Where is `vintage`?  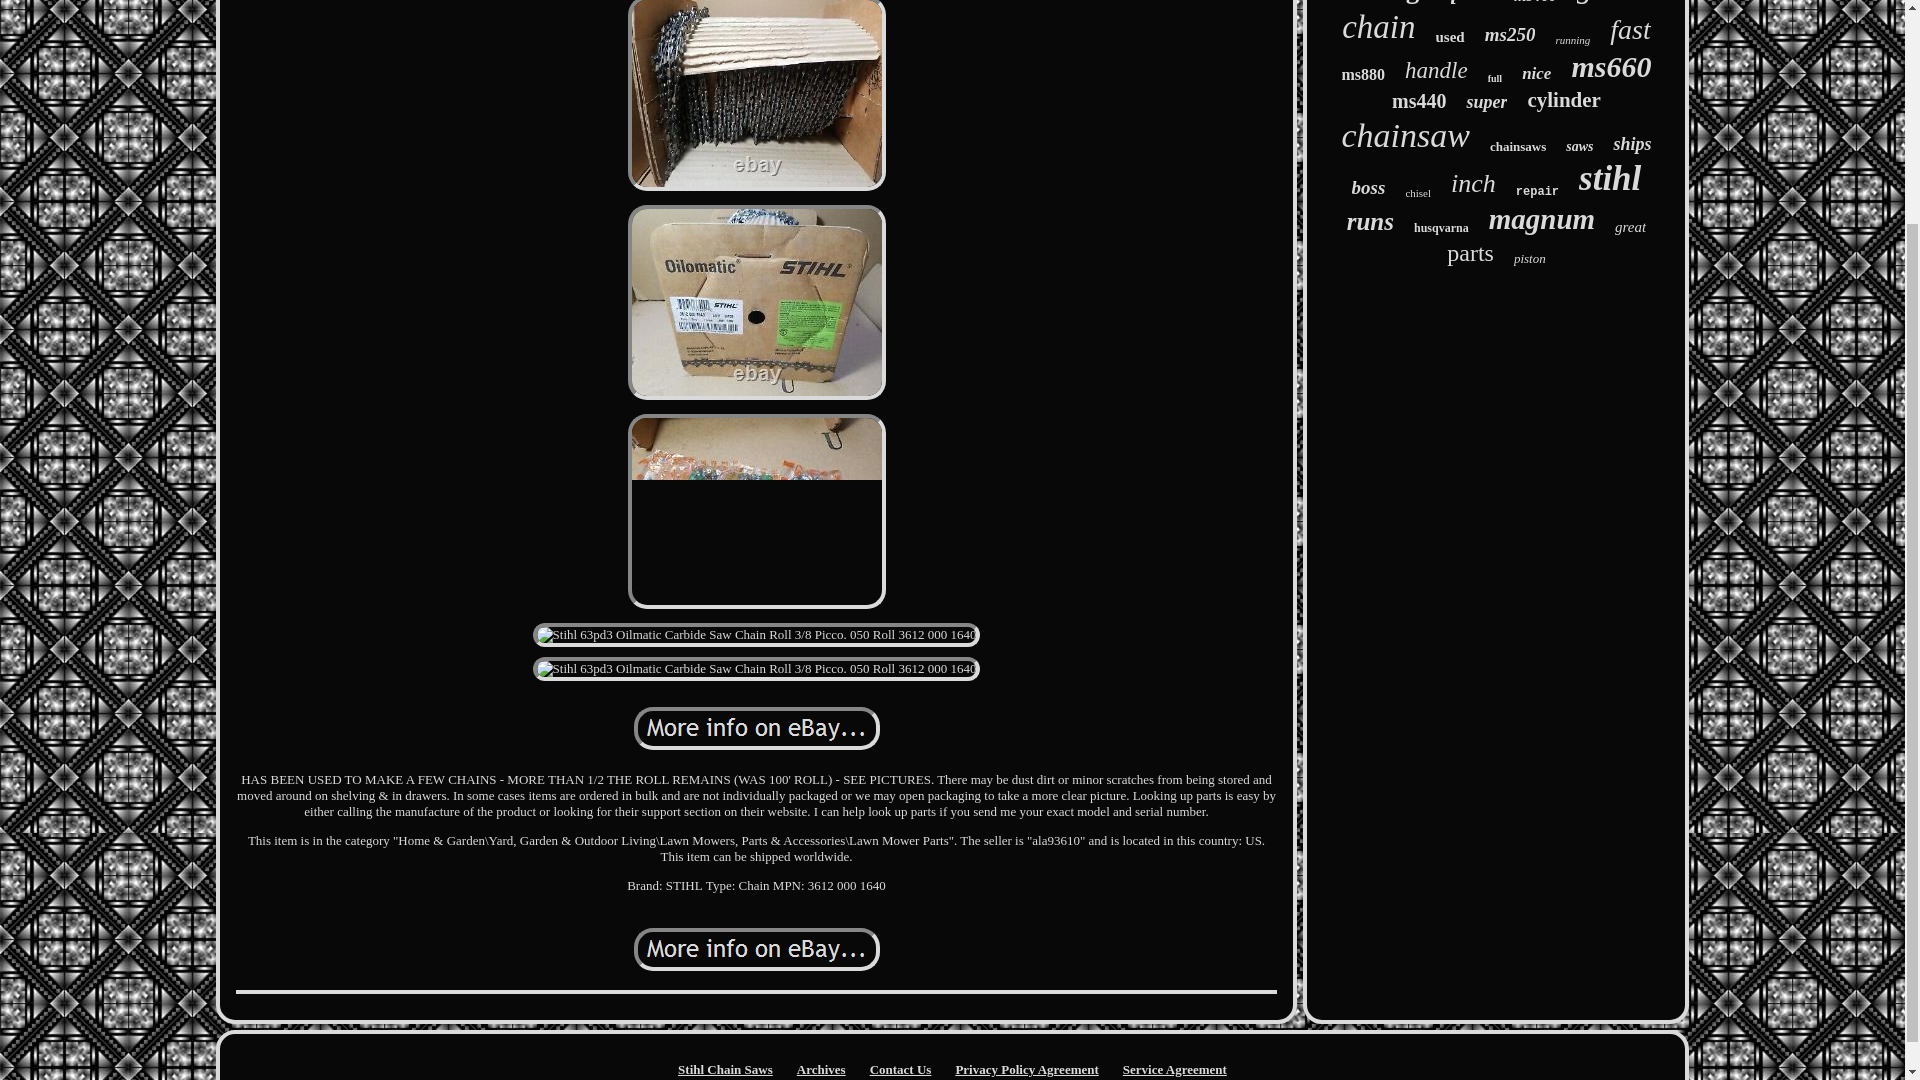 vintage is located at coordinates (1388, 2).